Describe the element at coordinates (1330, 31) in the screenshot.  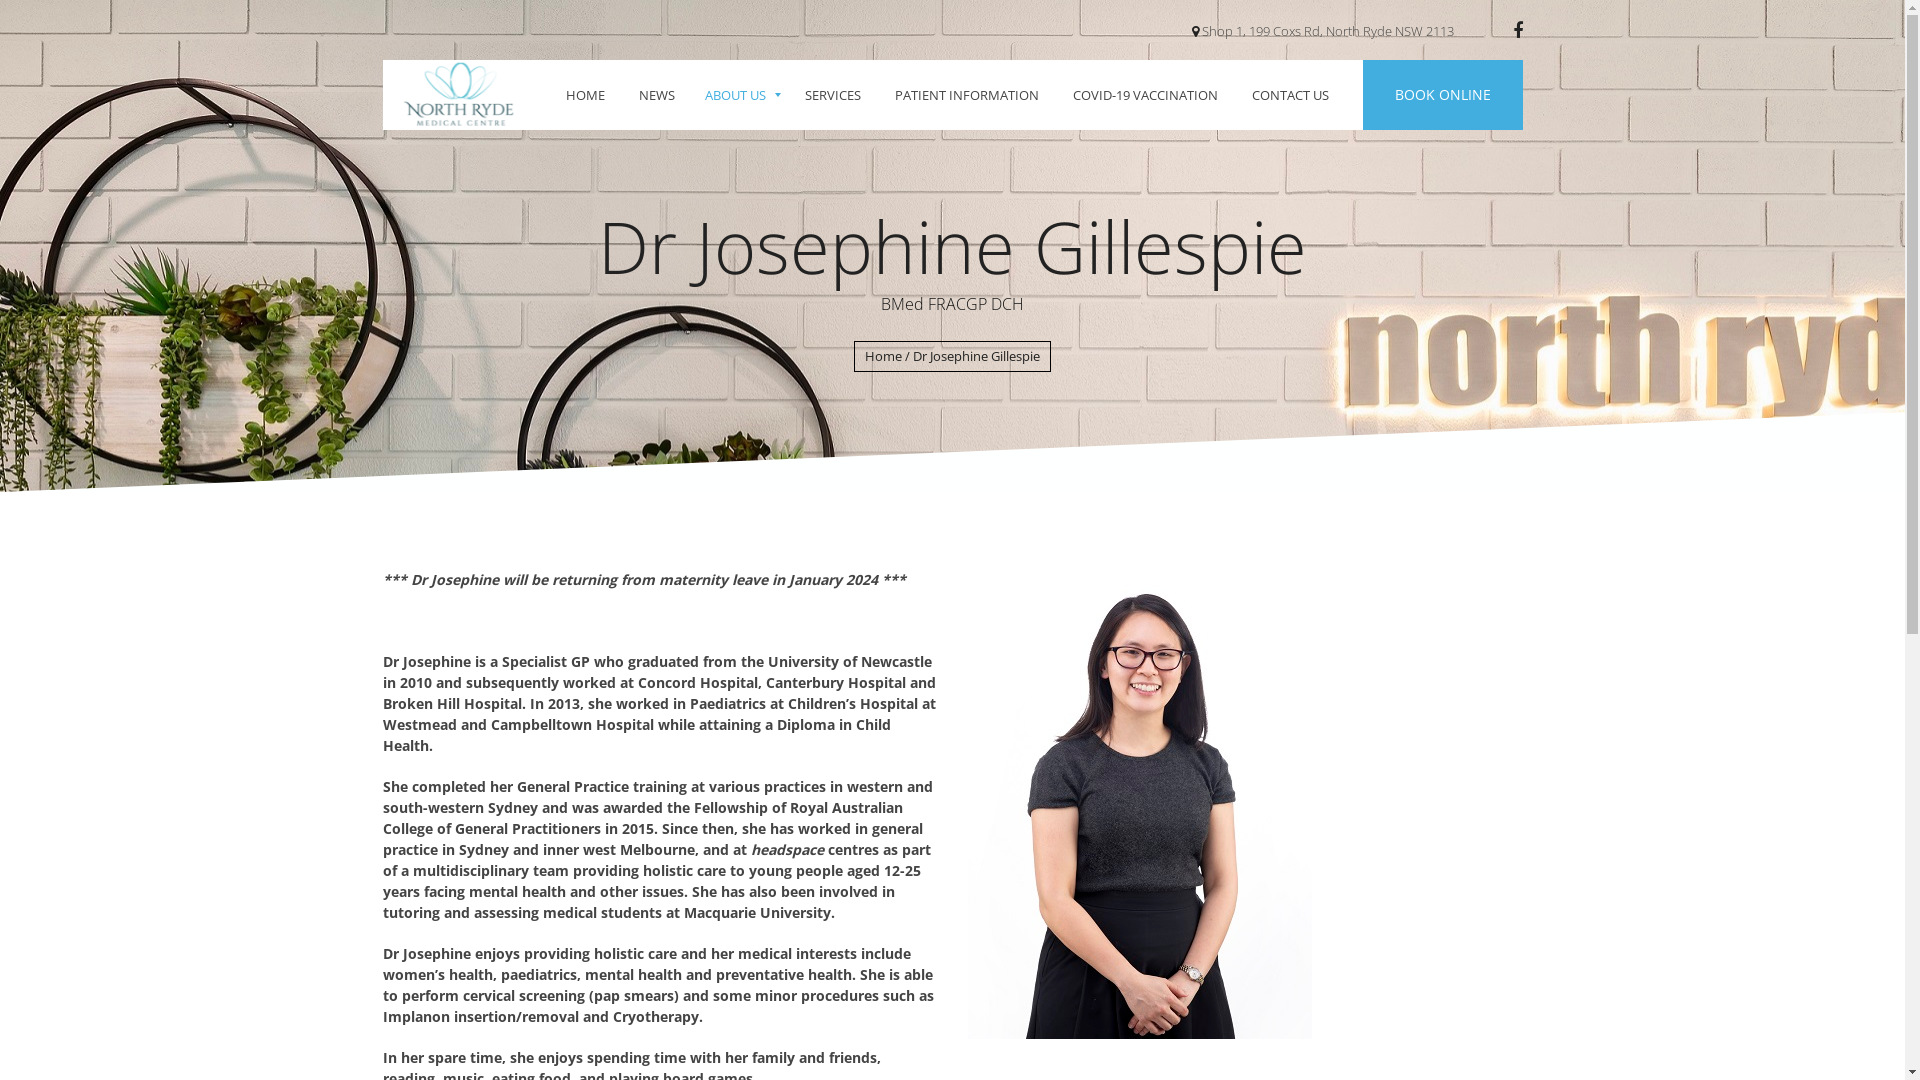
I see `Shop 1, 199 Coxs Rd, North Ryde NSW 2113   ` at that location.